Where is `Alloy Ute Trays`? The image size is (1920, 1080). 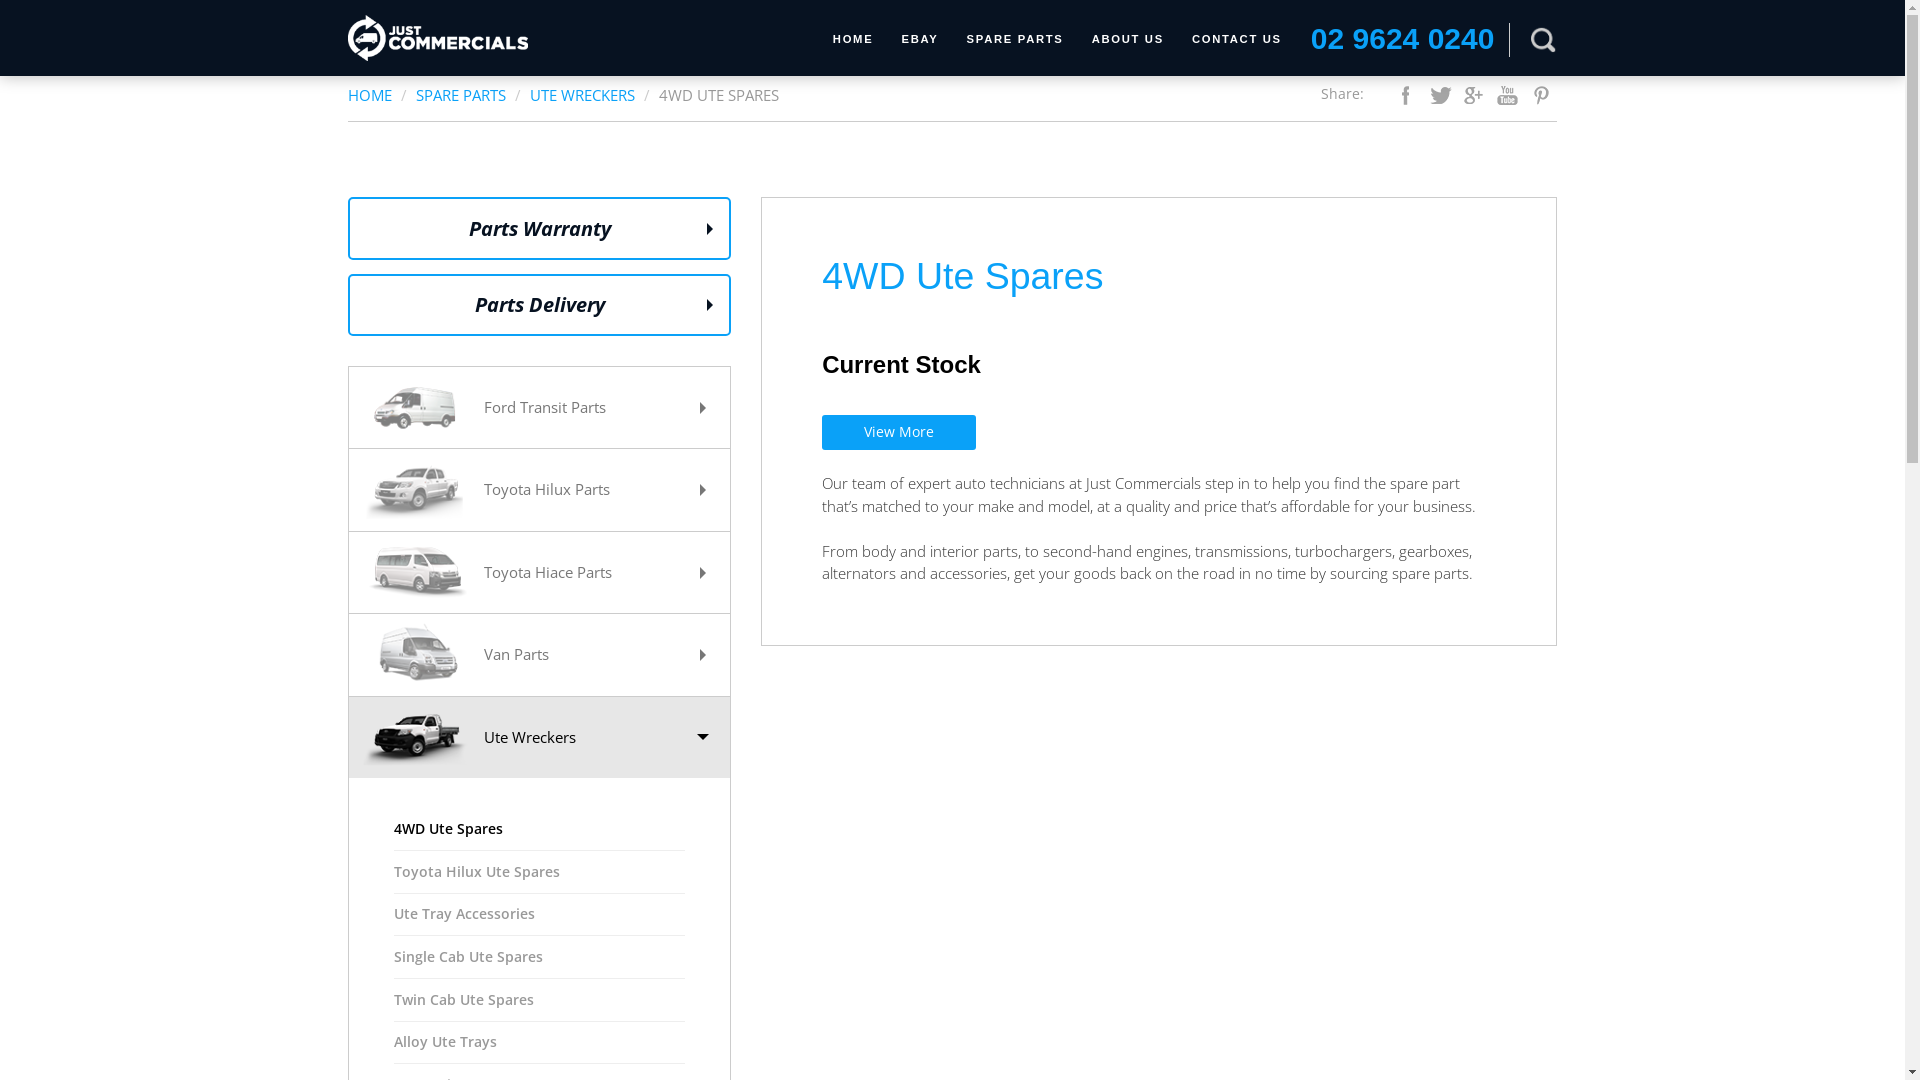
Alloy Ute Trays is located at coordinates (540, 1043).